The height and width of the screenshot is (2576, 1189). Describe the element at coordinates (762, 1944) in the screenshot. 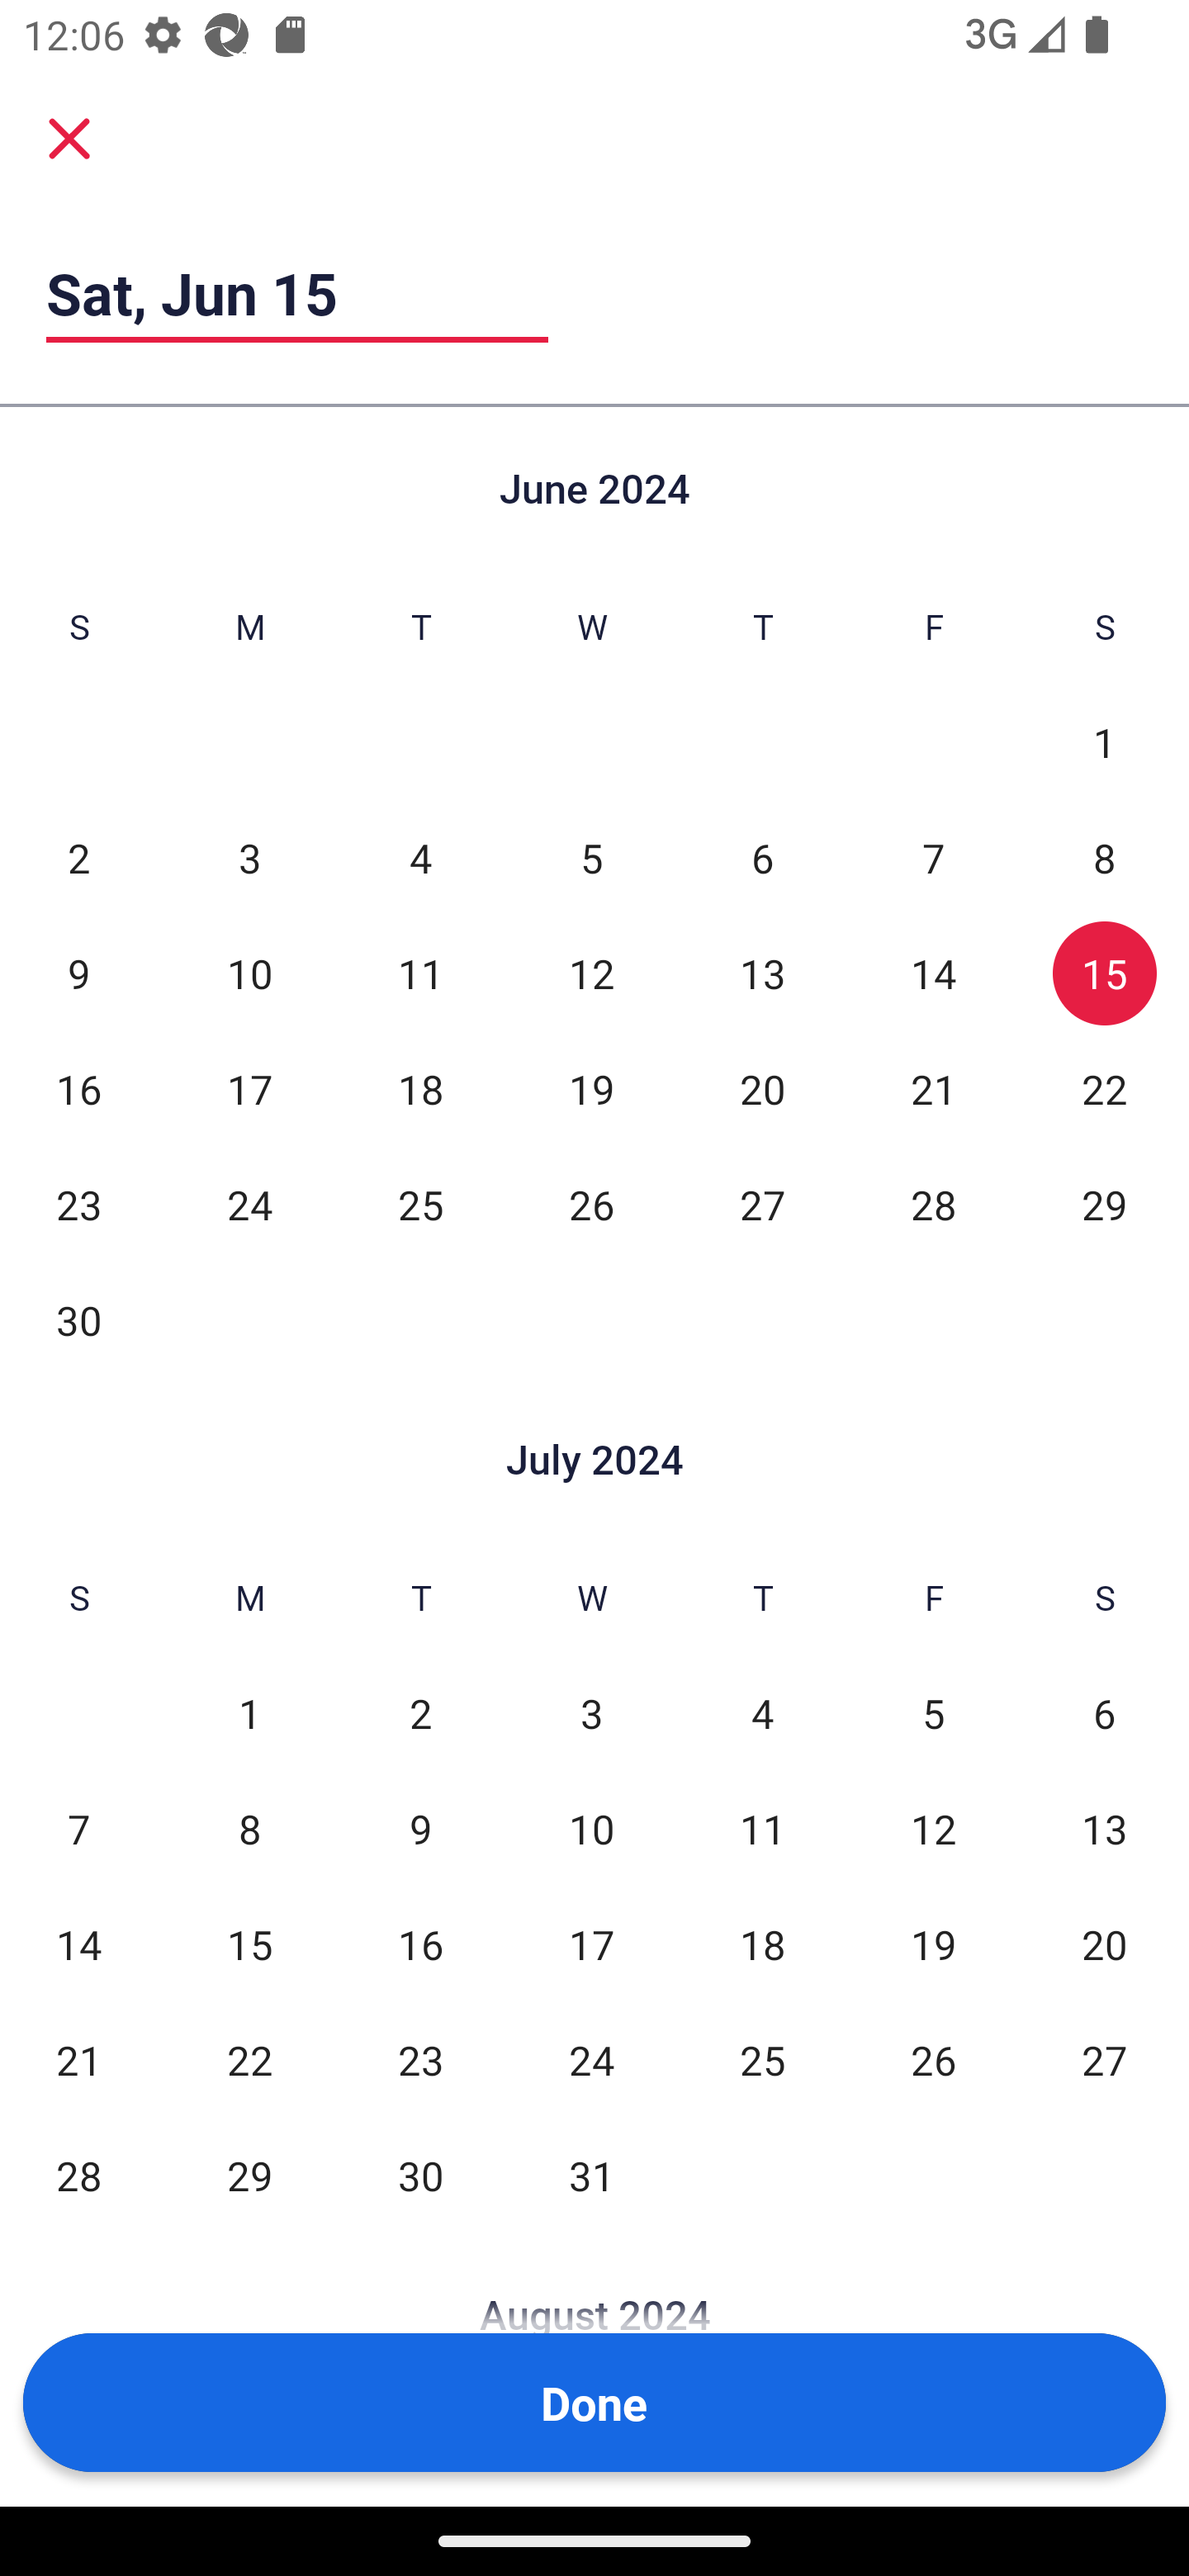

I see `18 Thu, Jul 18, Not Selected` at that location.